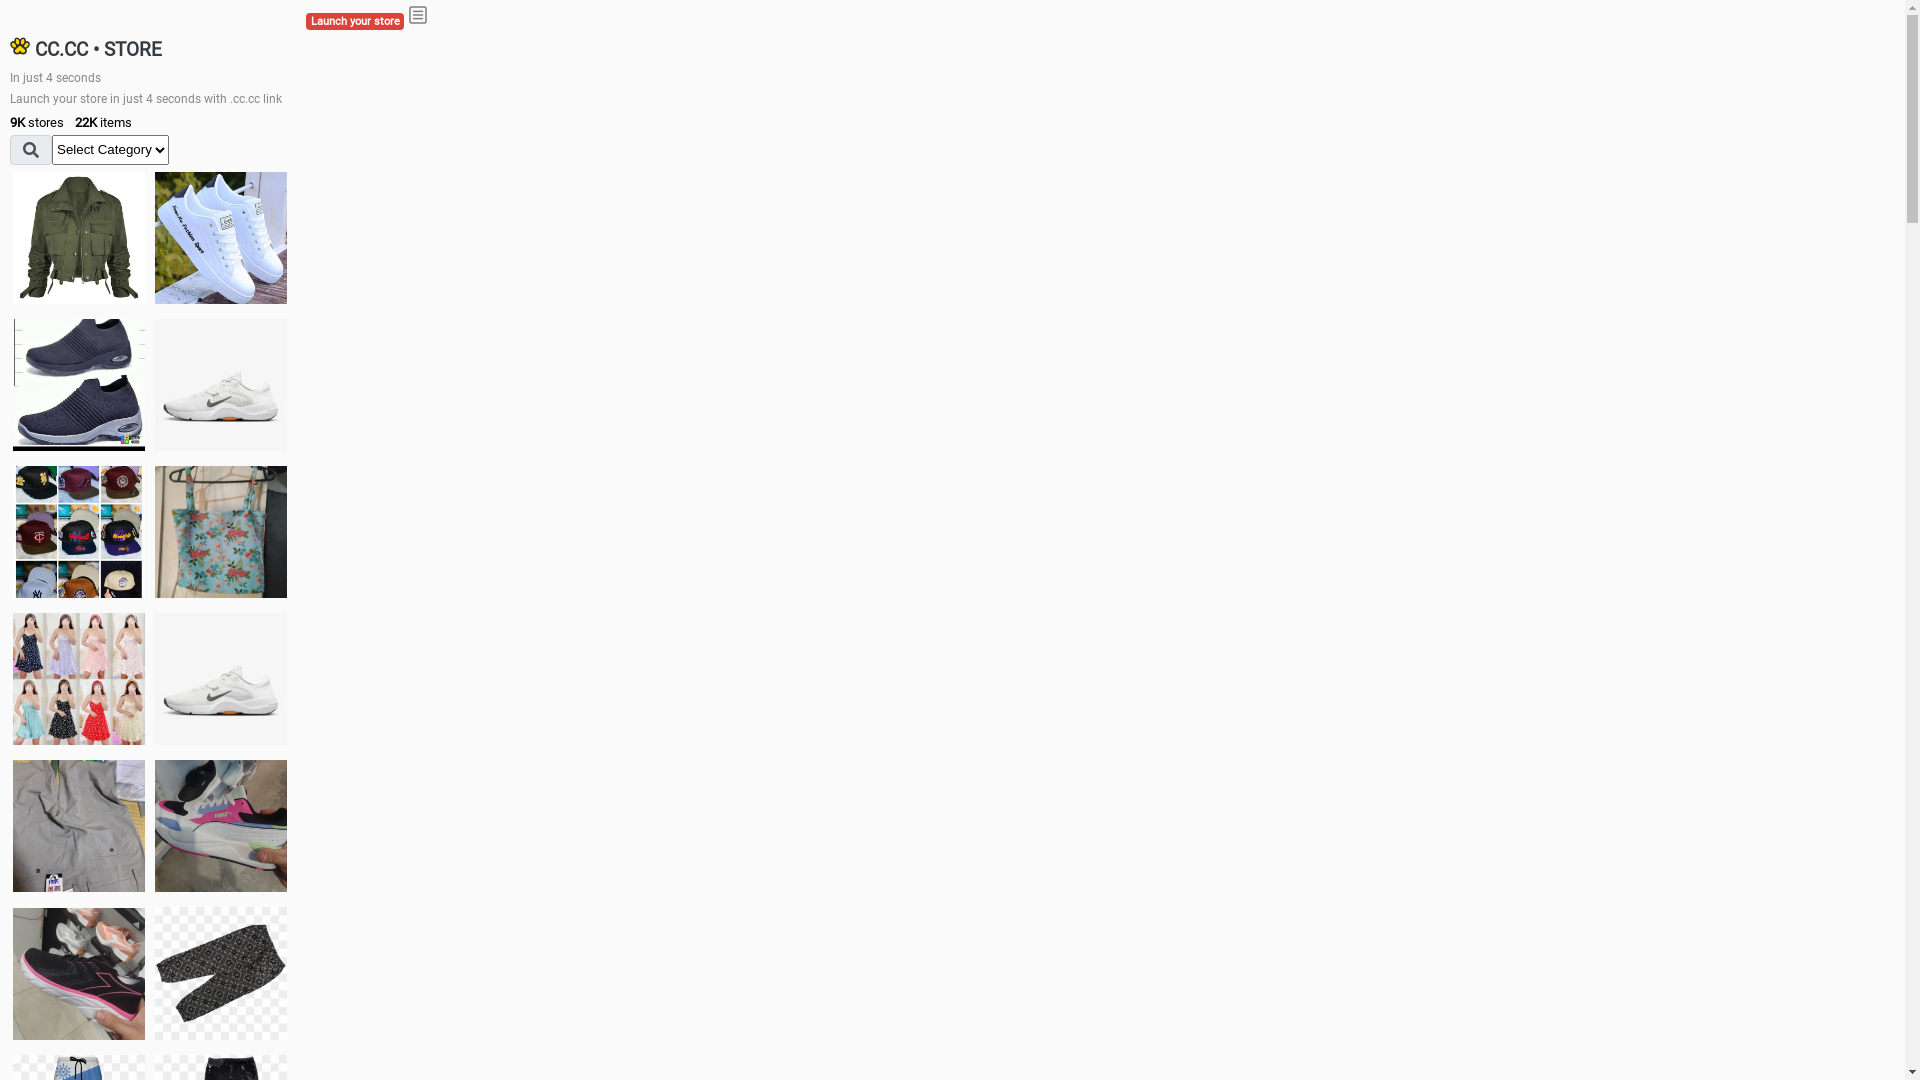 The width and height of the screenshot is (1920, 1080). Describe the element at coordinates (79, 238) in the screenshot. I see `jacket` at that location.